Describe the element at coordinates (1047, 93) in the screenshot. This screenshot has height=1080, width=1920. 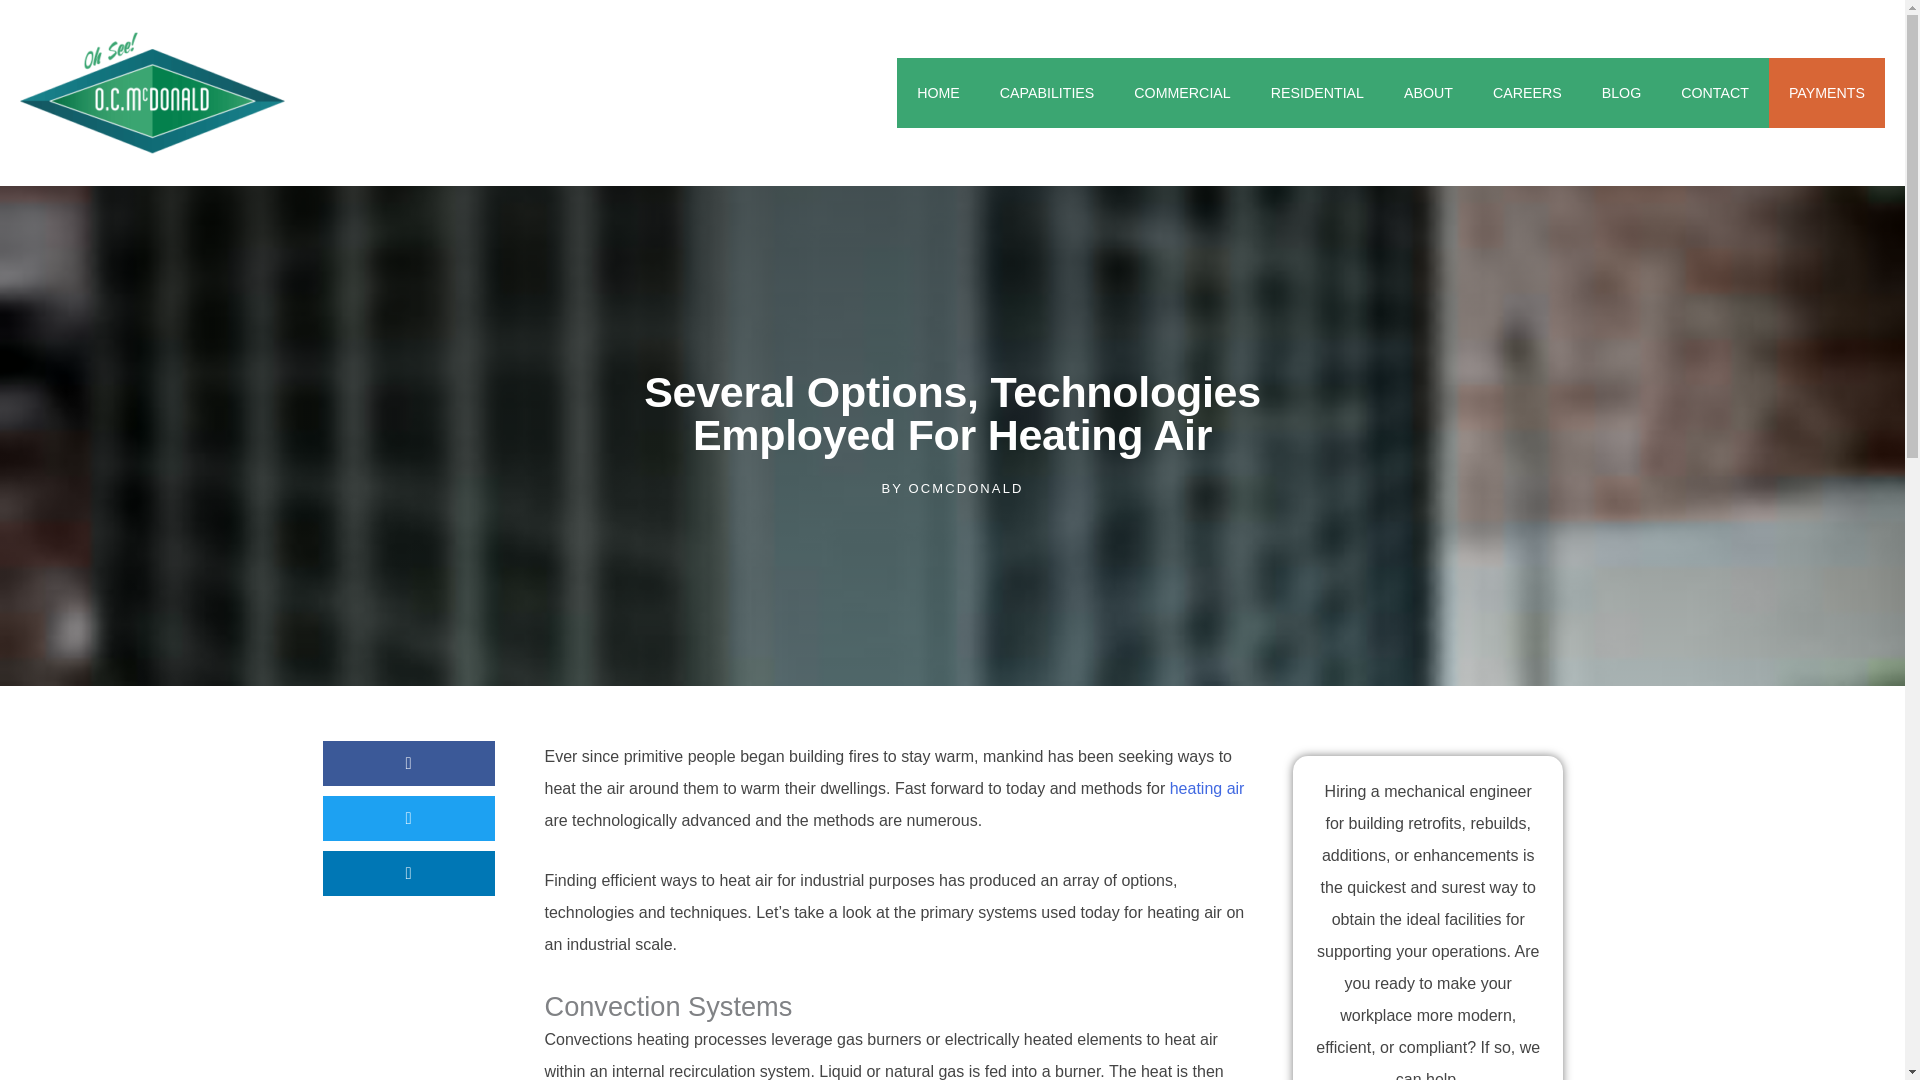
I see `CAPABILITIES` at that location.